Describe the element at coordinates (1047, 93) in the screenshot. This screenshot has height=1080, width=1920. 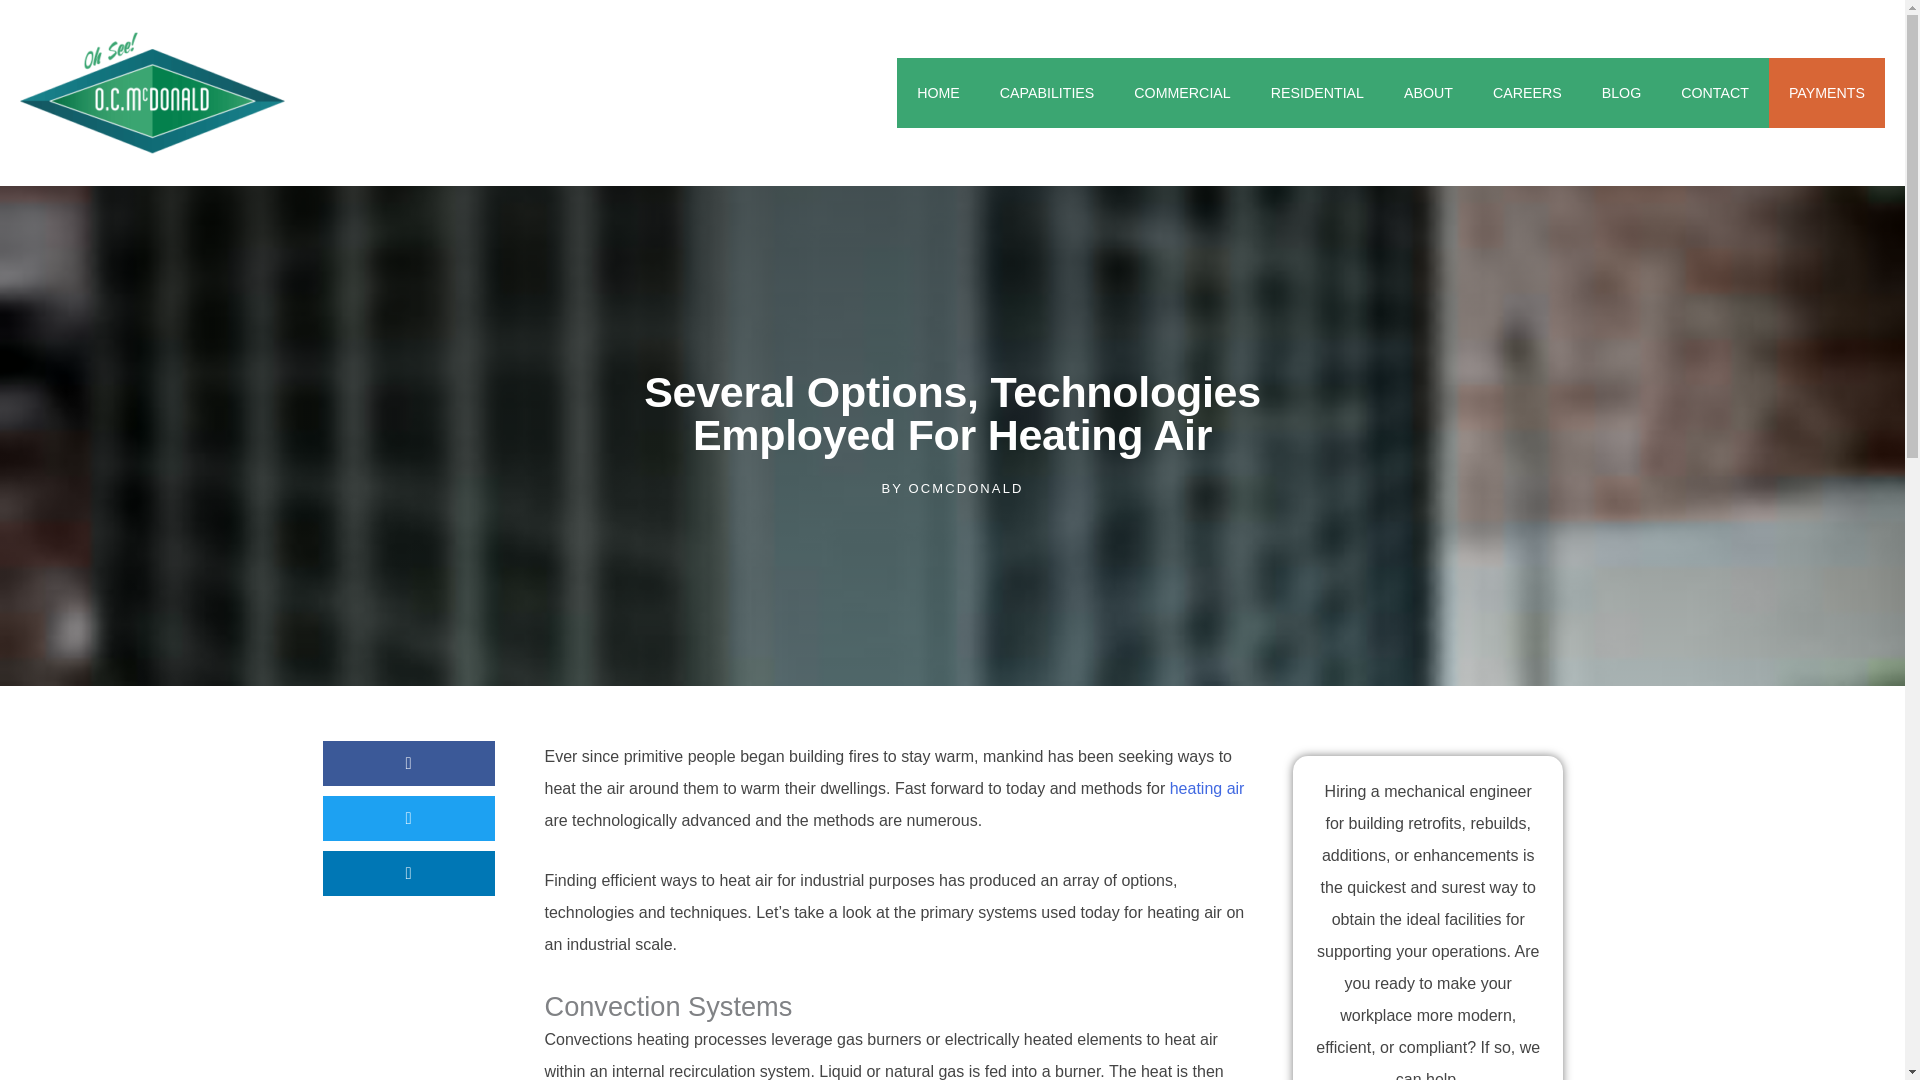
I see `CAPABILITIES` at that location.